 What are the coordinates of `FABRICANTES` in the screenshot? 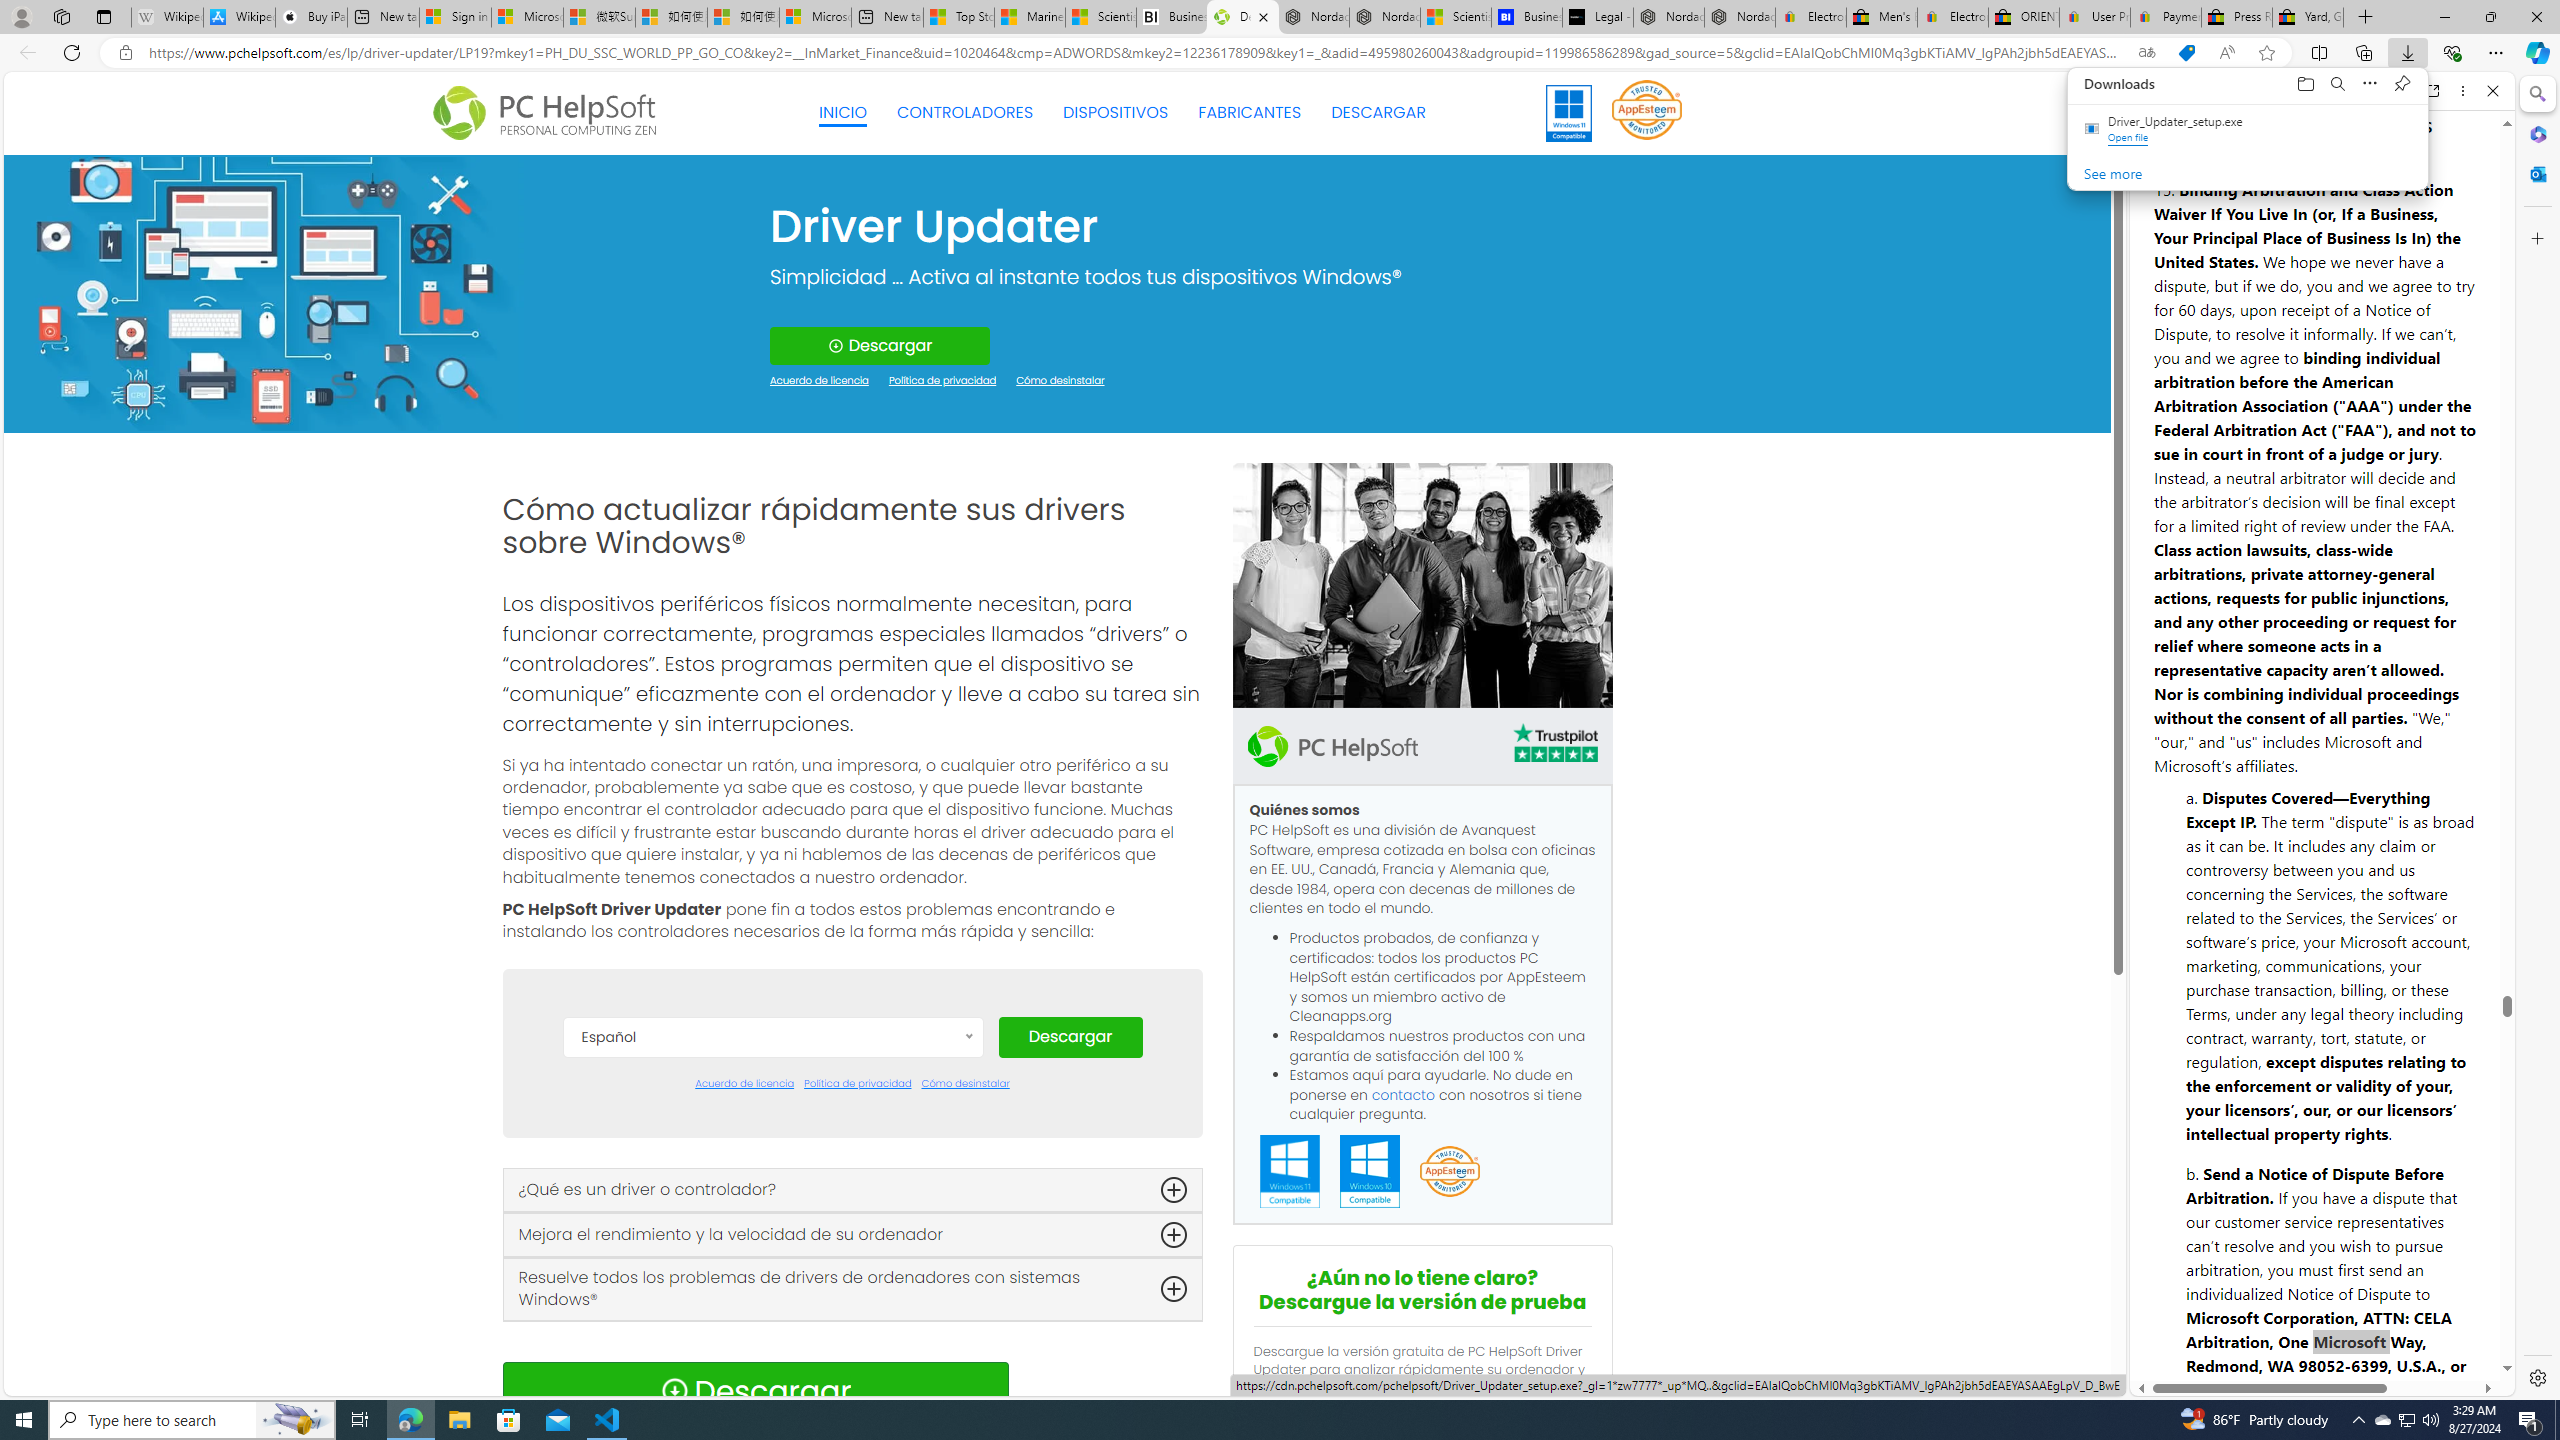 It's located at (1250, 113).